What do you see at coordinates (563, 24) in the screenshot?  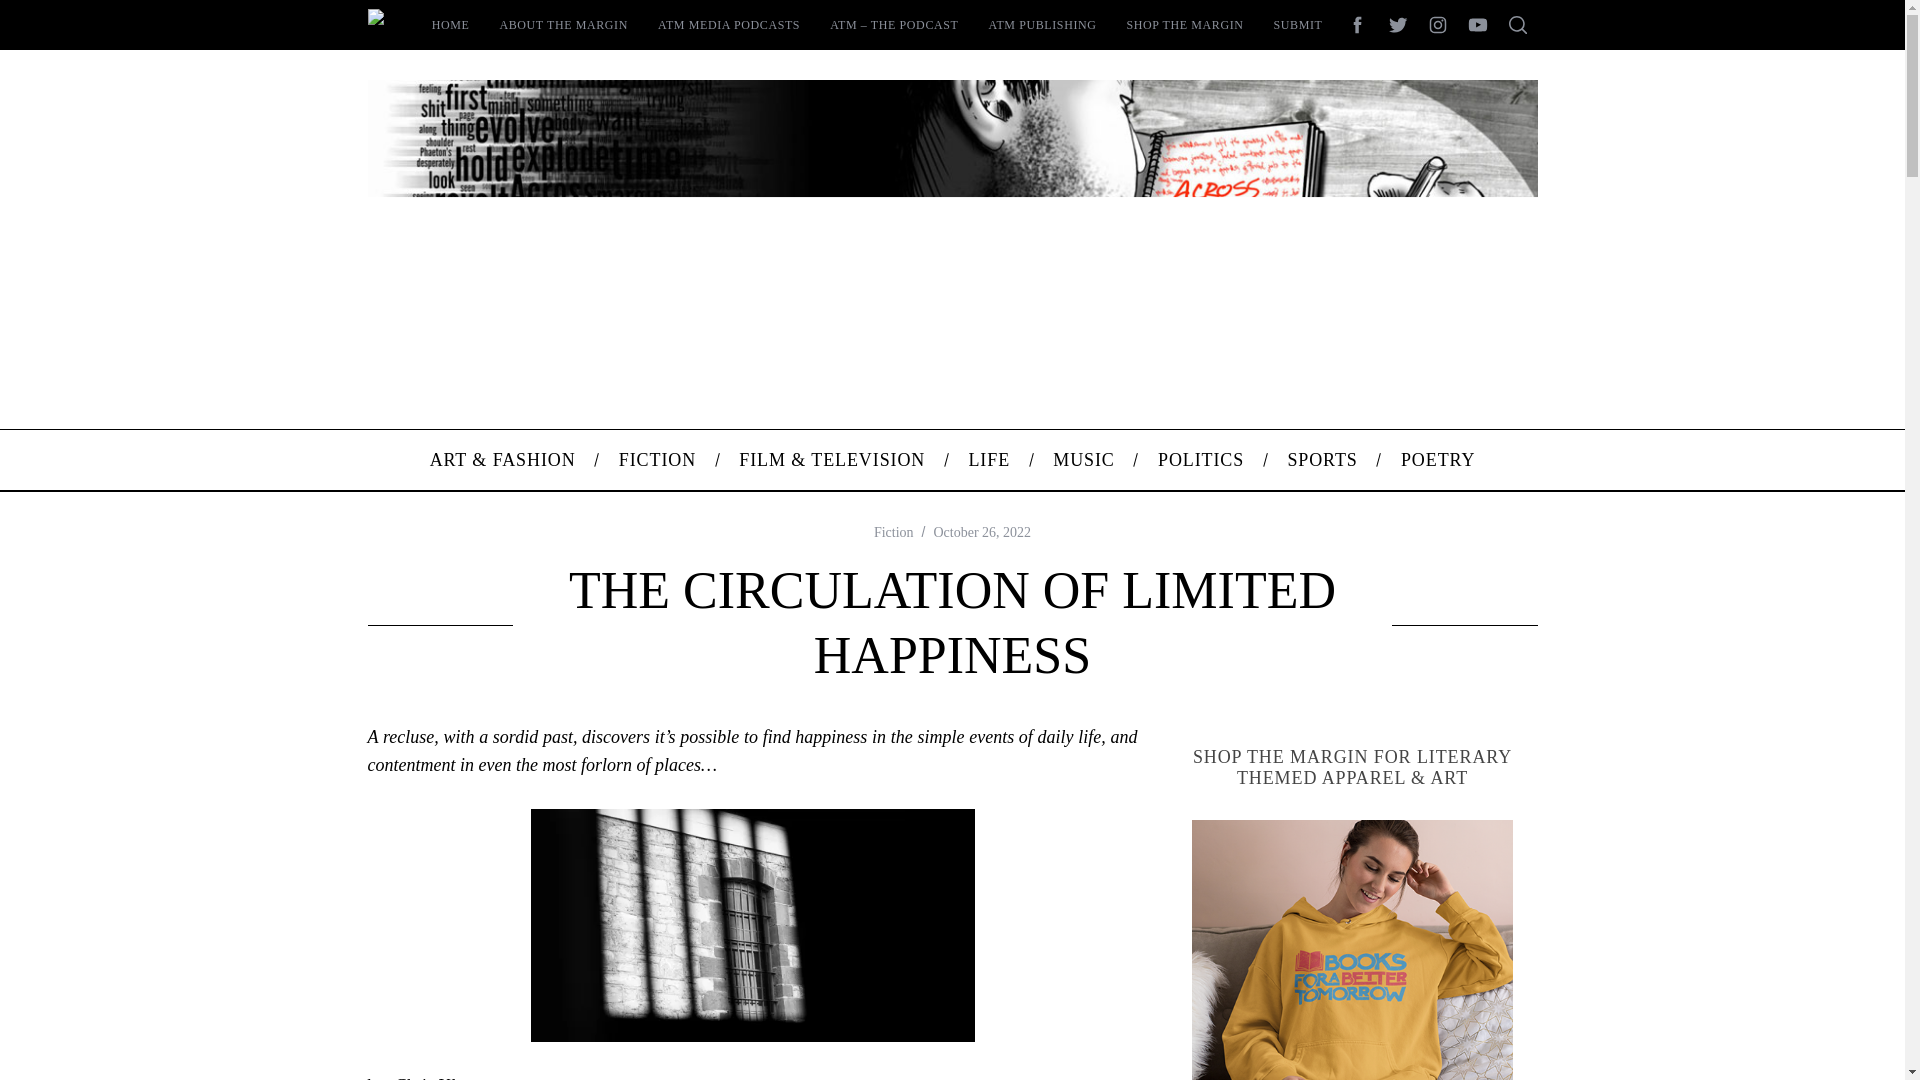 I see `ABOUT THE MARGIN` at bounding box center [563, 24].